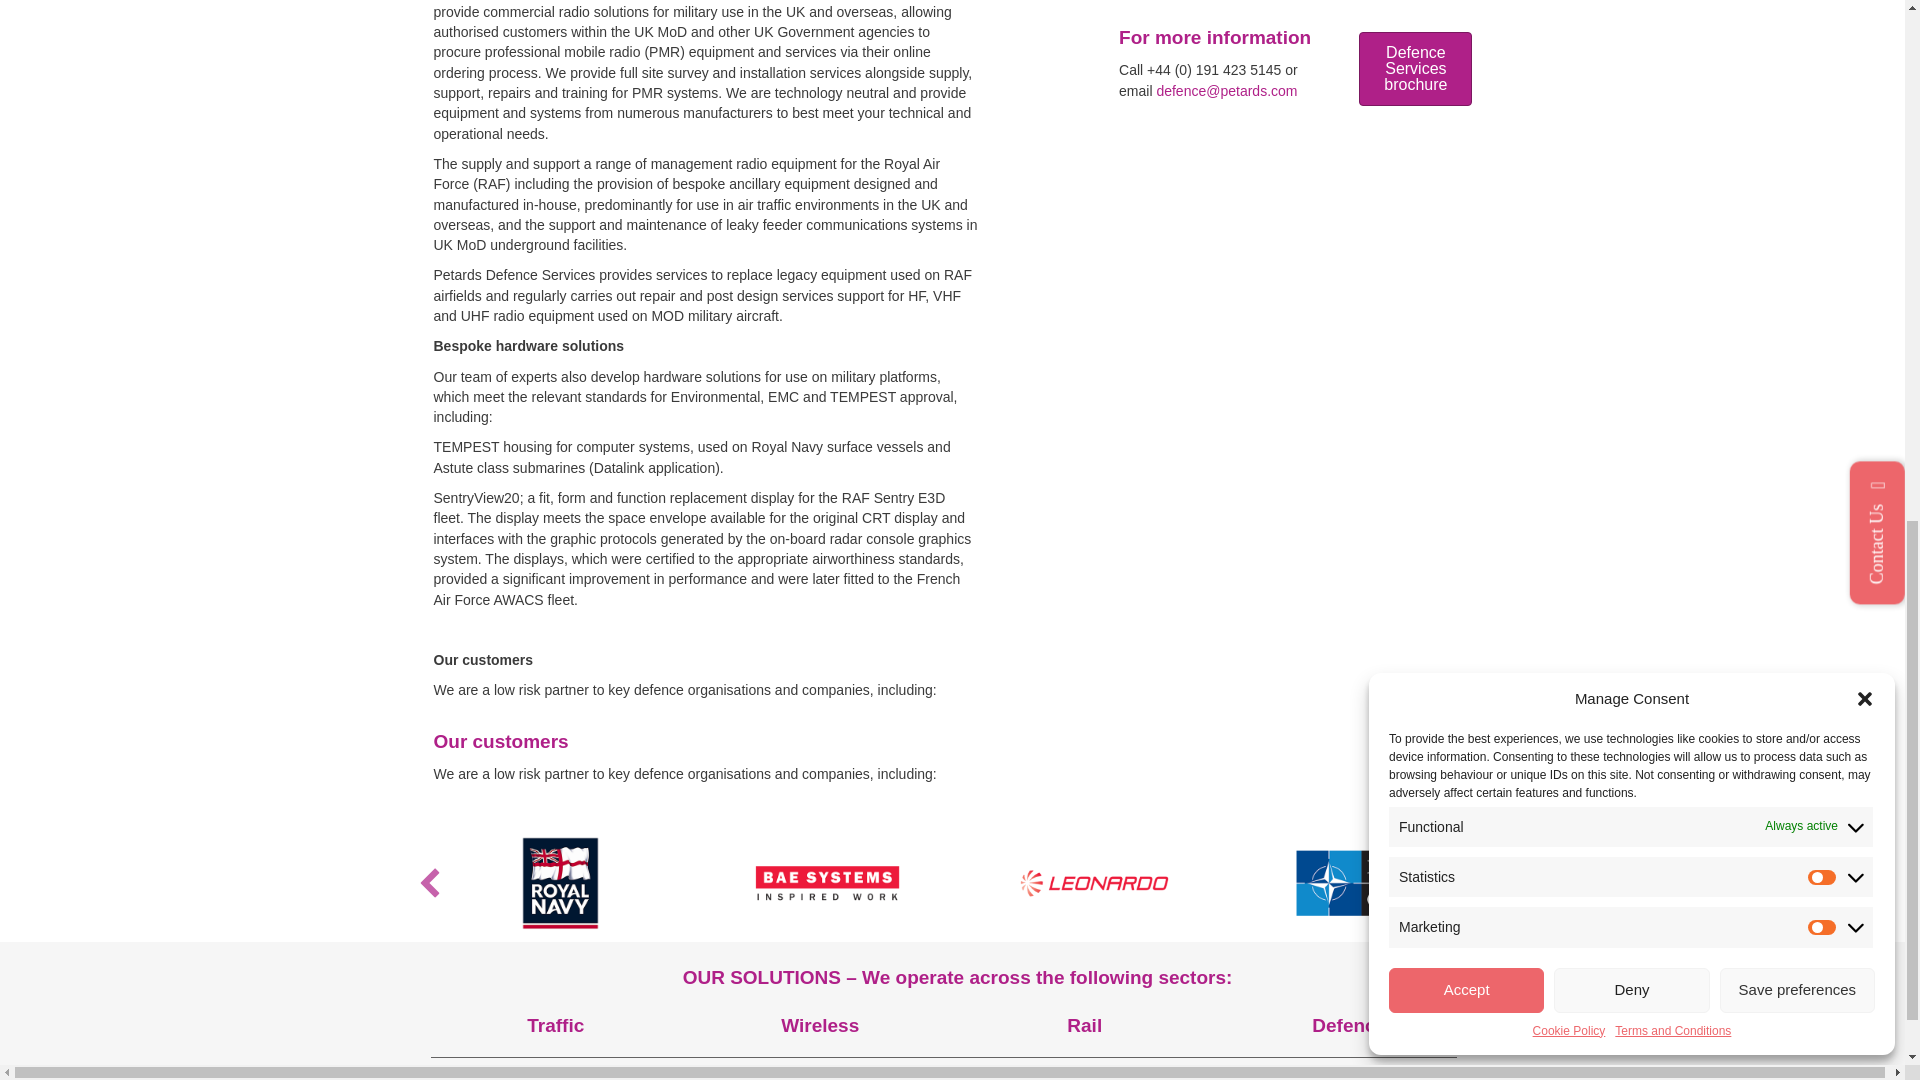 This screenshot has height=1080, width=1920. Describe the element at coordinates (826, 882) in the screenshot. I see `BAE-500x350-centred-transparent` at that location.